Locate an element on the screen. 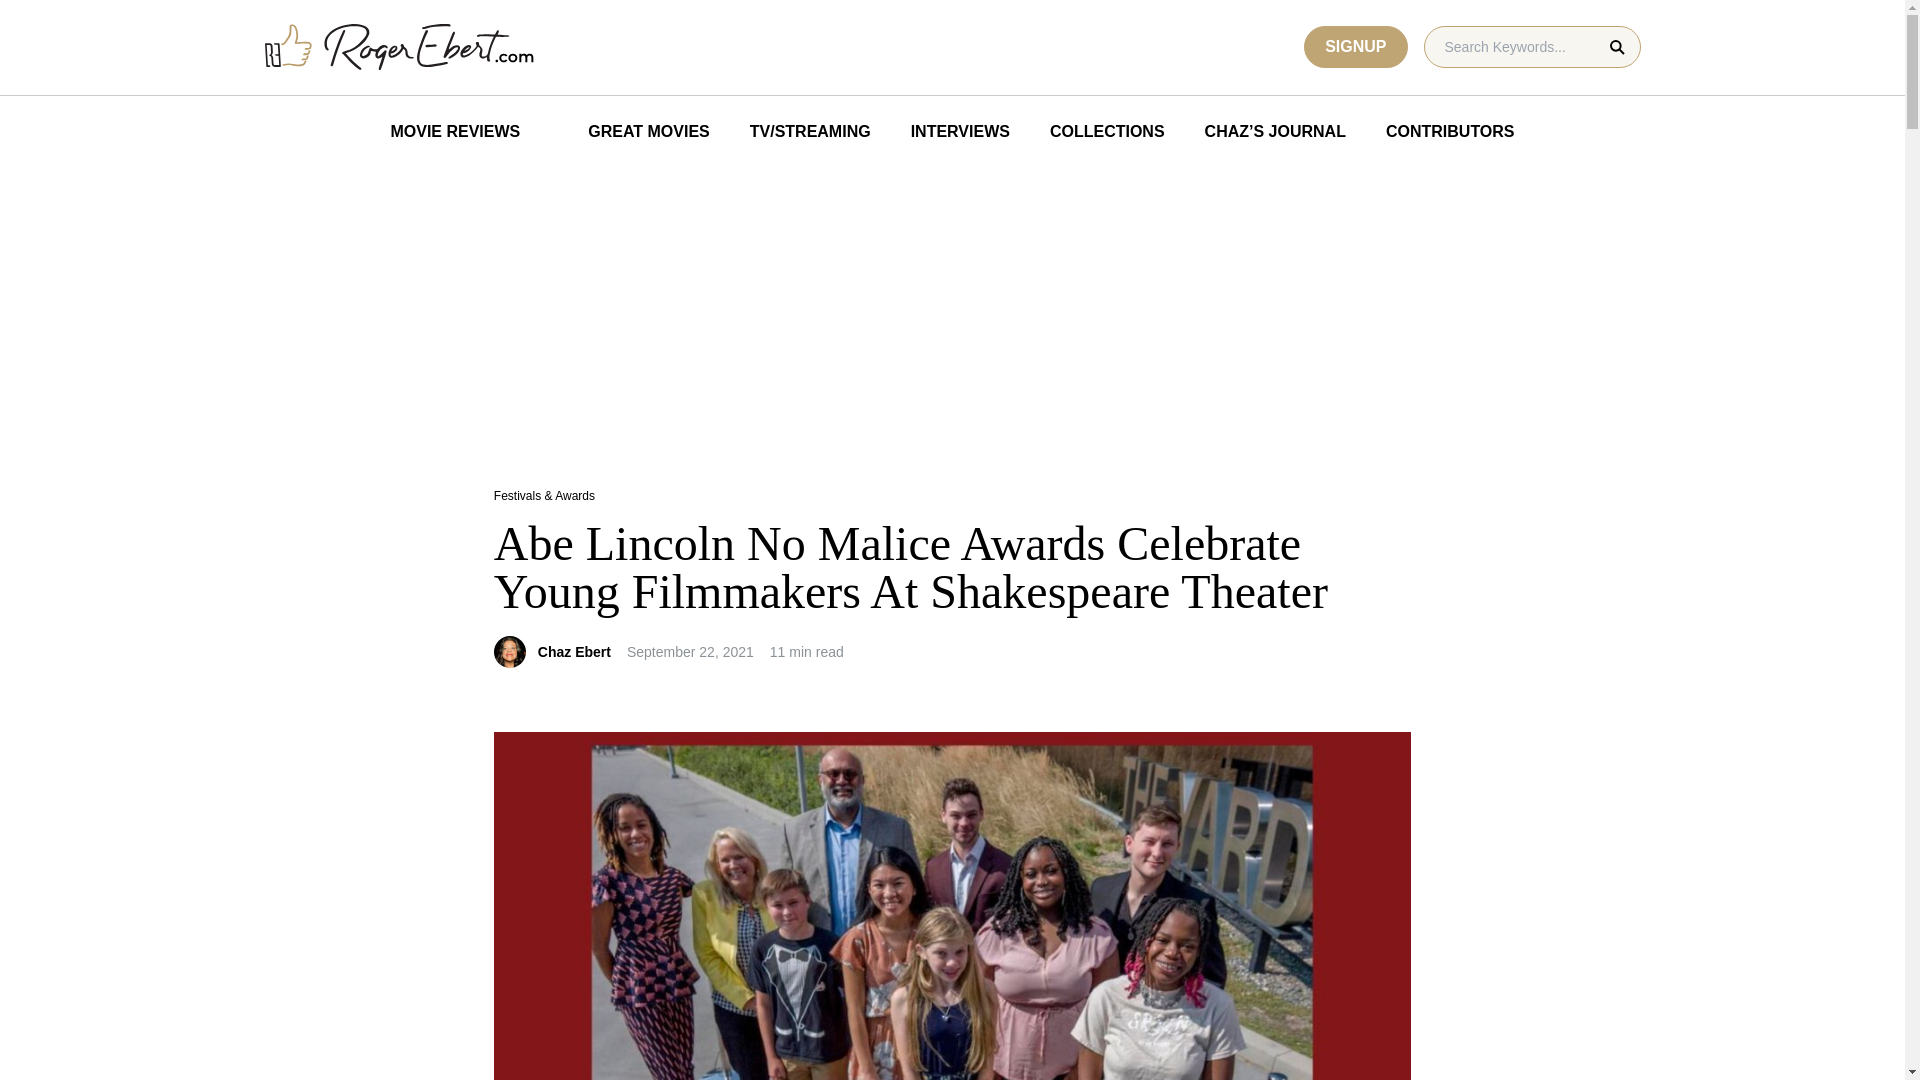 This screenshot has height=1080, width=1920. GREAT MOVIES is located at coordinates (634, 132).